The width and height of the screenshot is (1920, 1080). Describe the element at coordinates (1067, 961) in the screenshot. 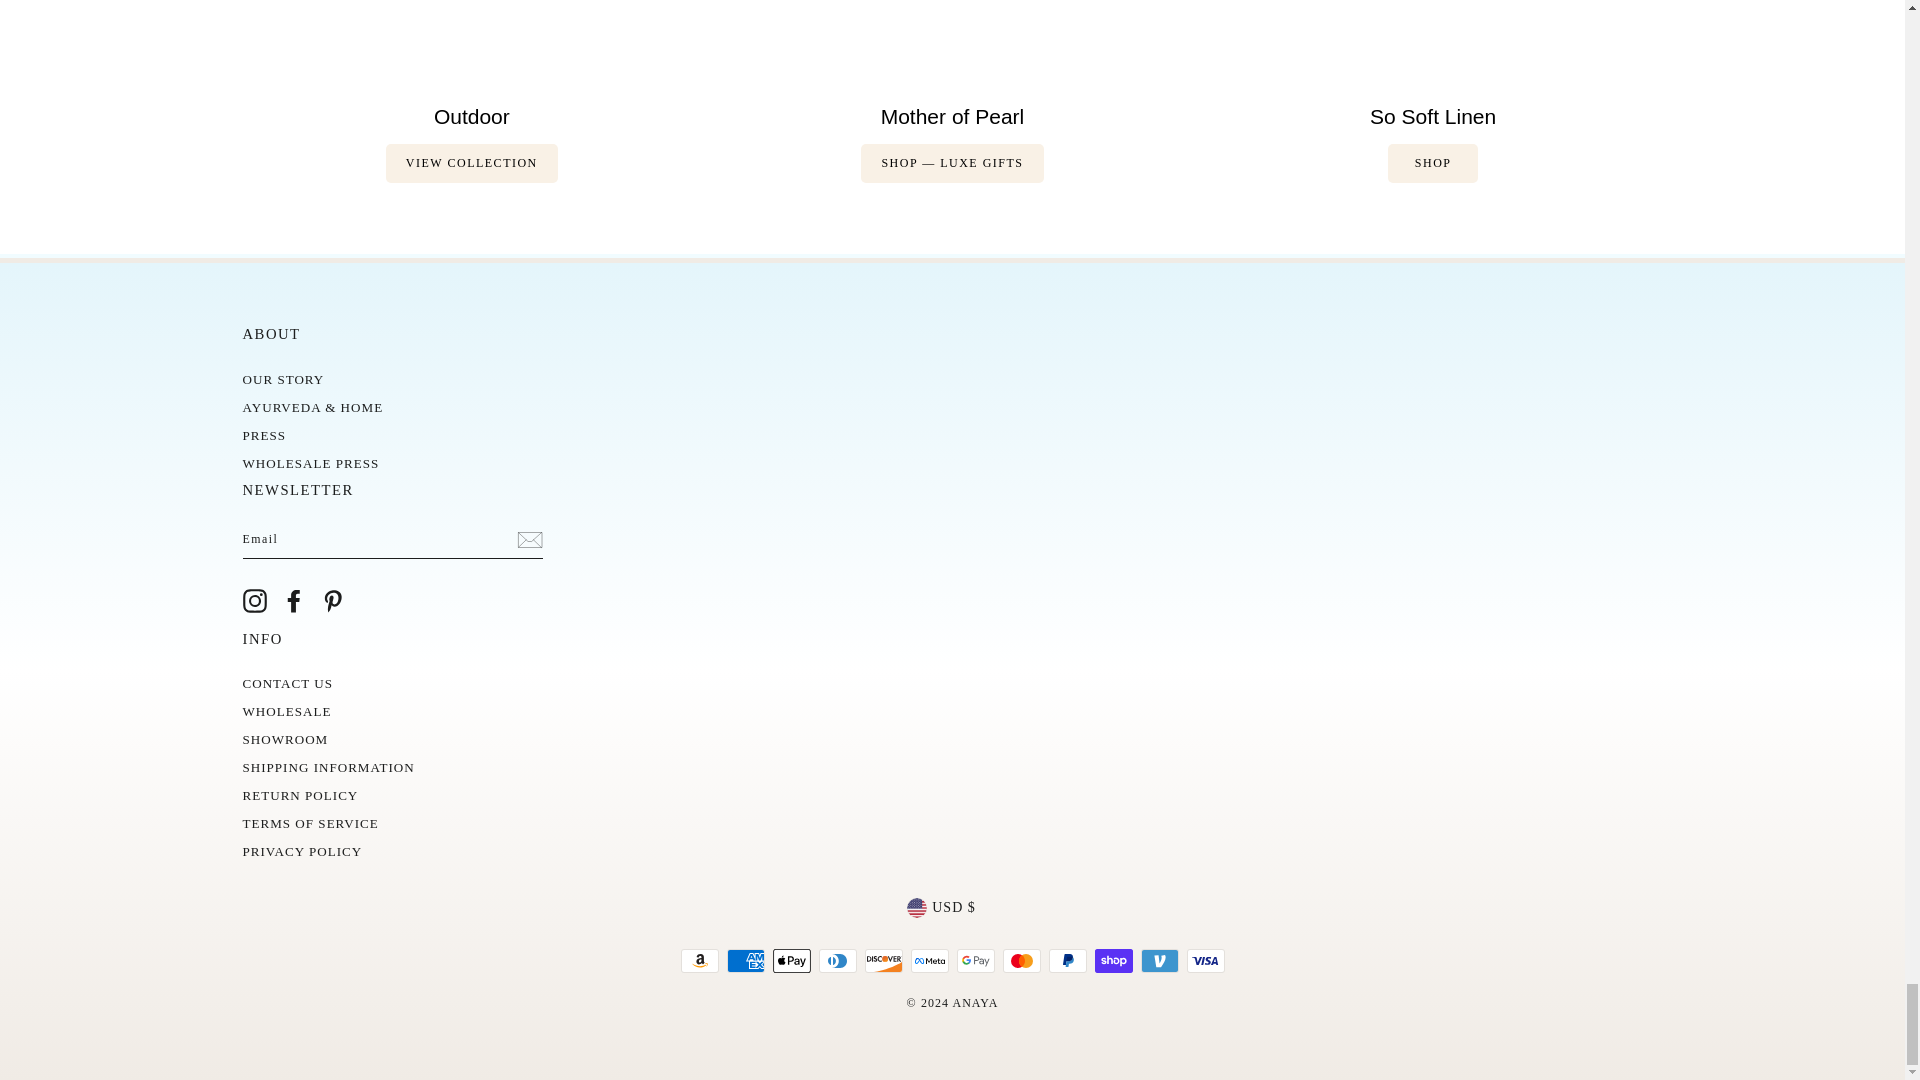

I see `PayPal` at that location.